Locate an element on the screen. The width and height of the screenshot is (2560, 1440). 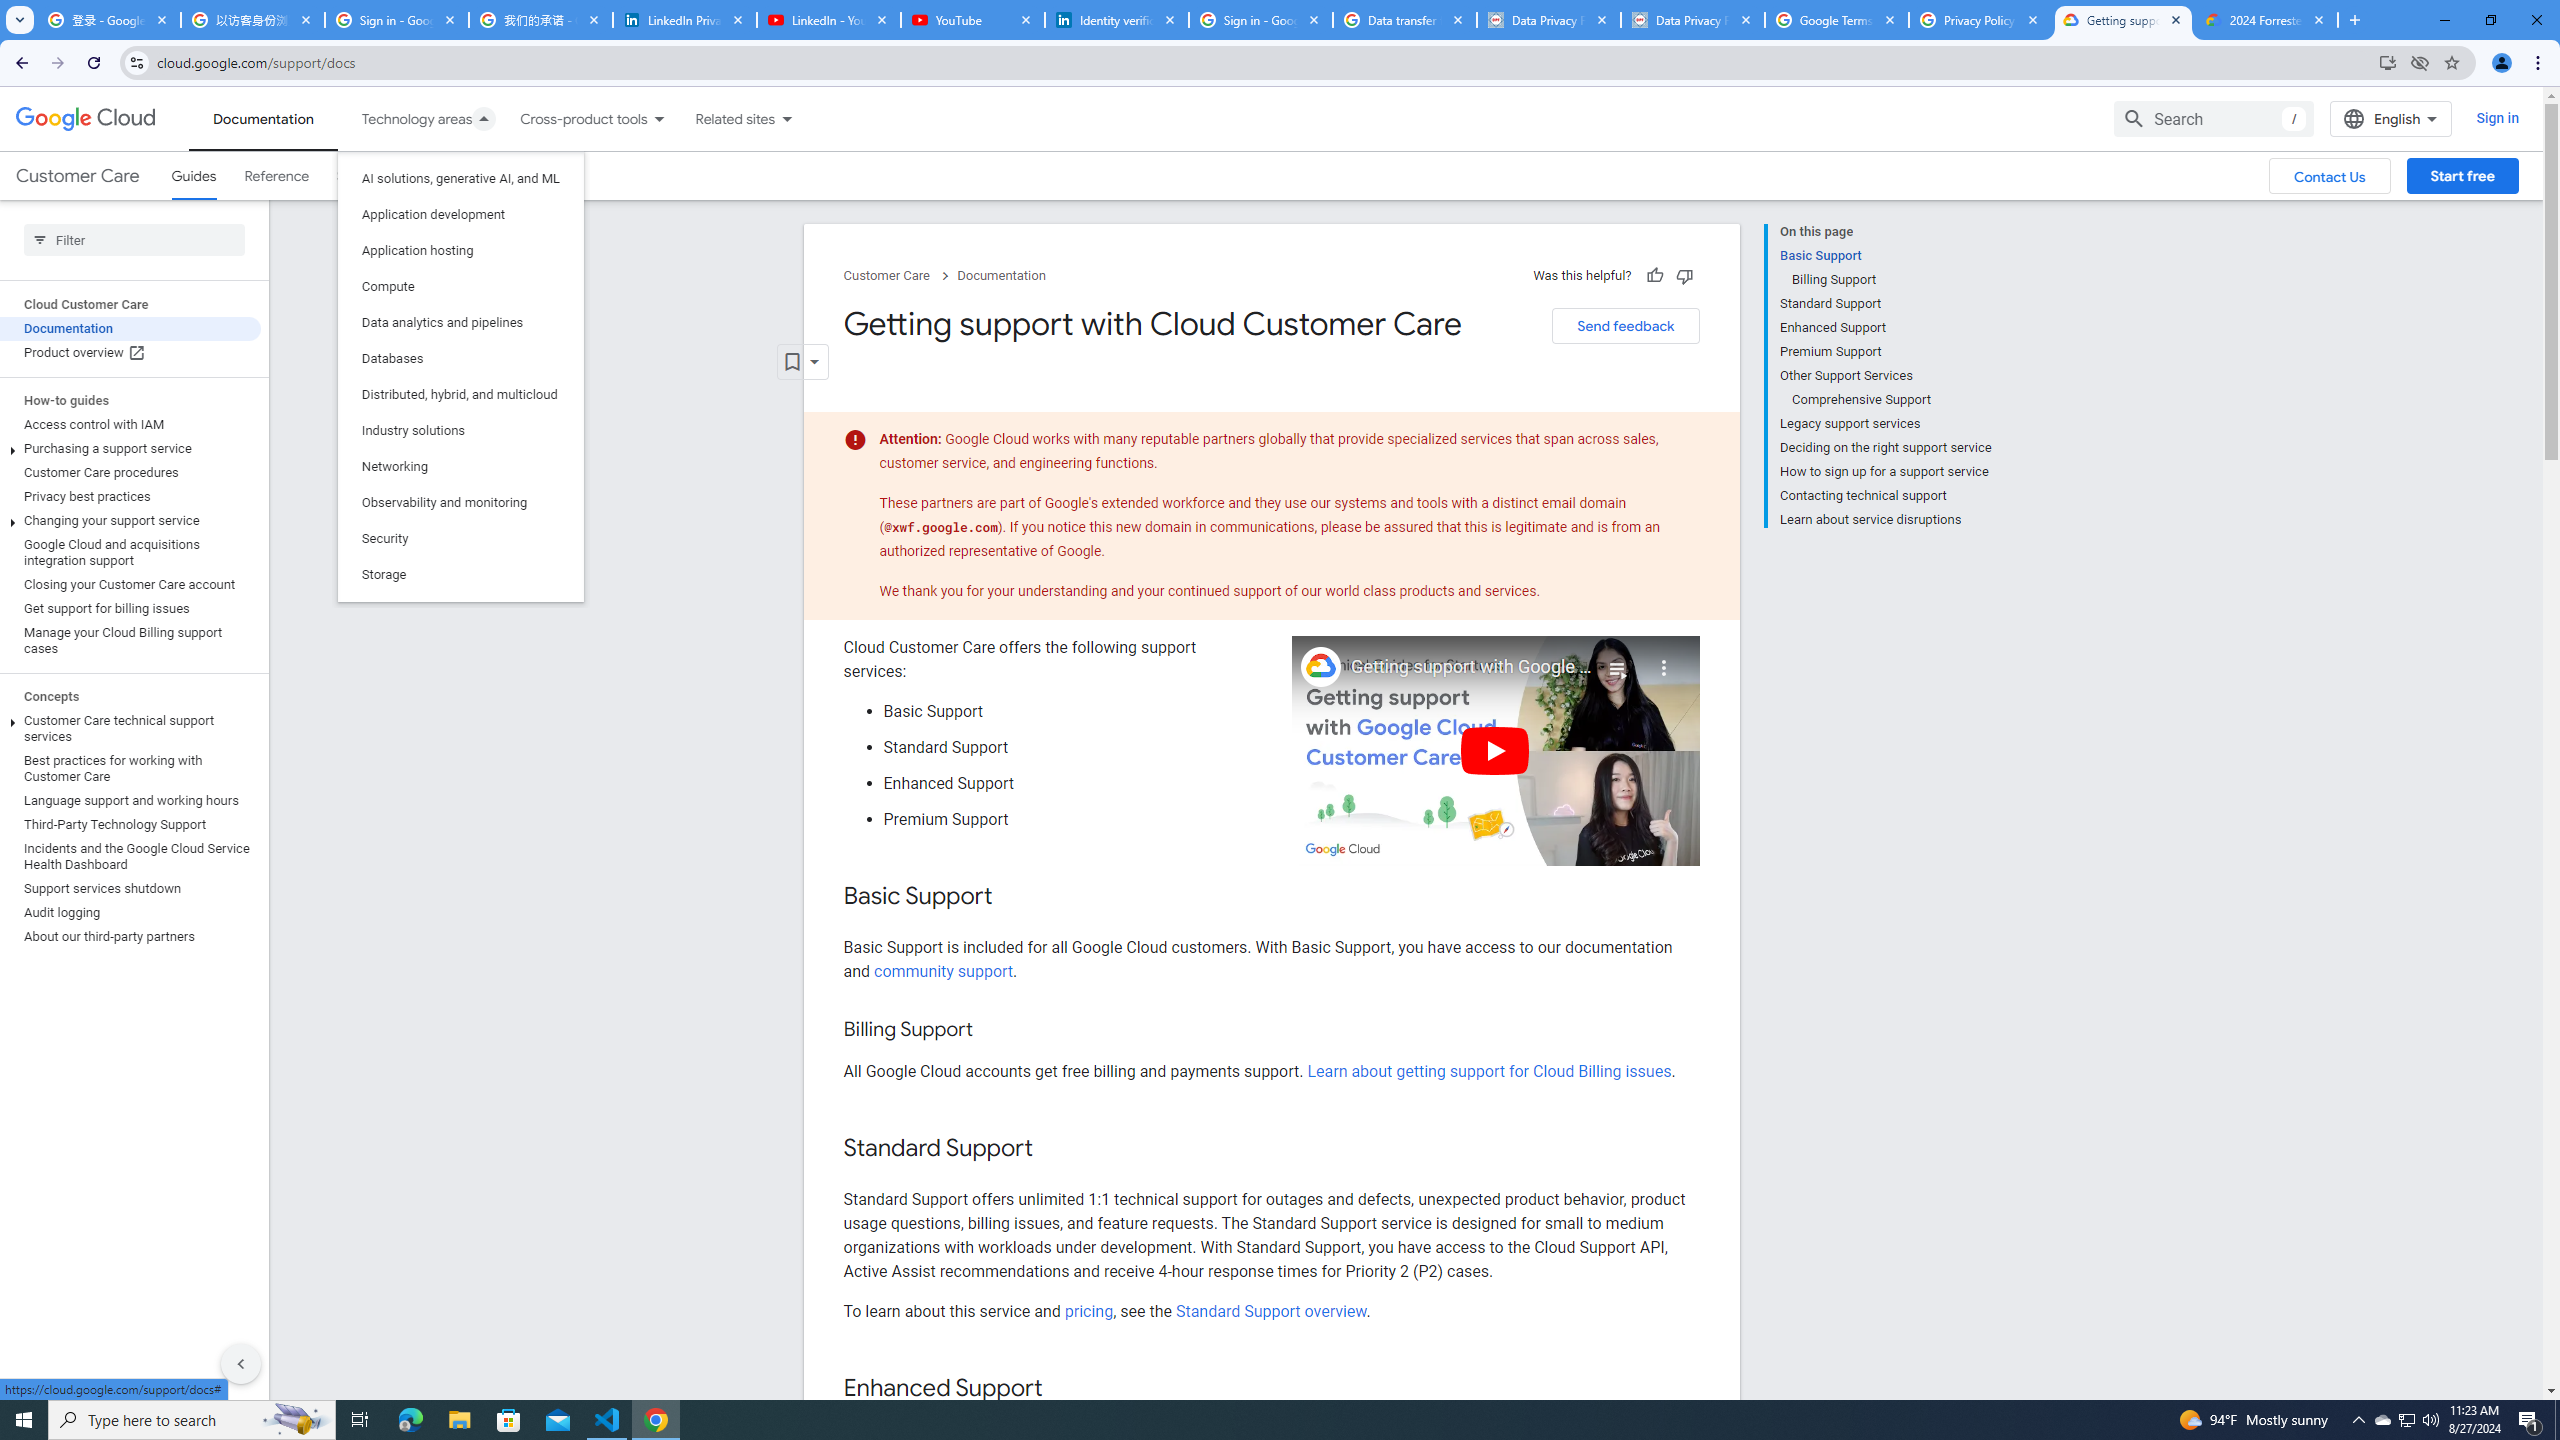
Sign in - Google Accounts is located at coordinates (1260, 20).